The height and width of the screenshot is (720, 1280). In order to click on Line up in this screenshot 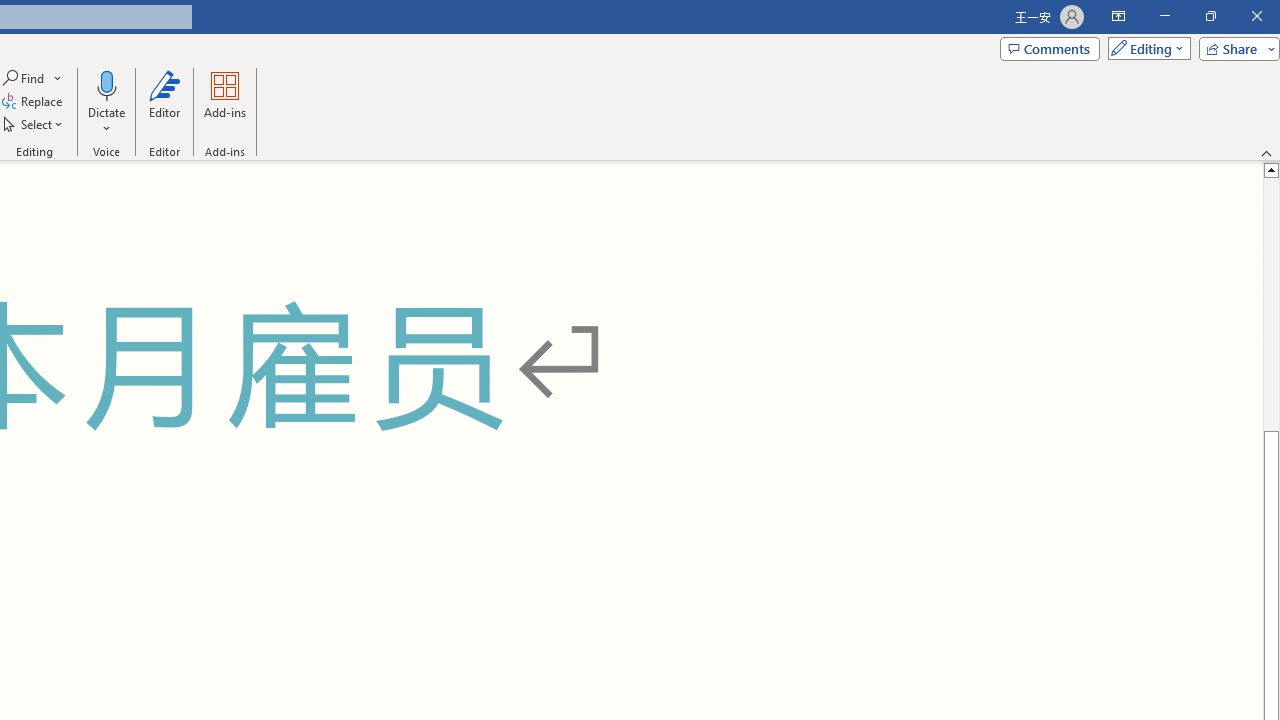, I will do `click(1272, 169)`.